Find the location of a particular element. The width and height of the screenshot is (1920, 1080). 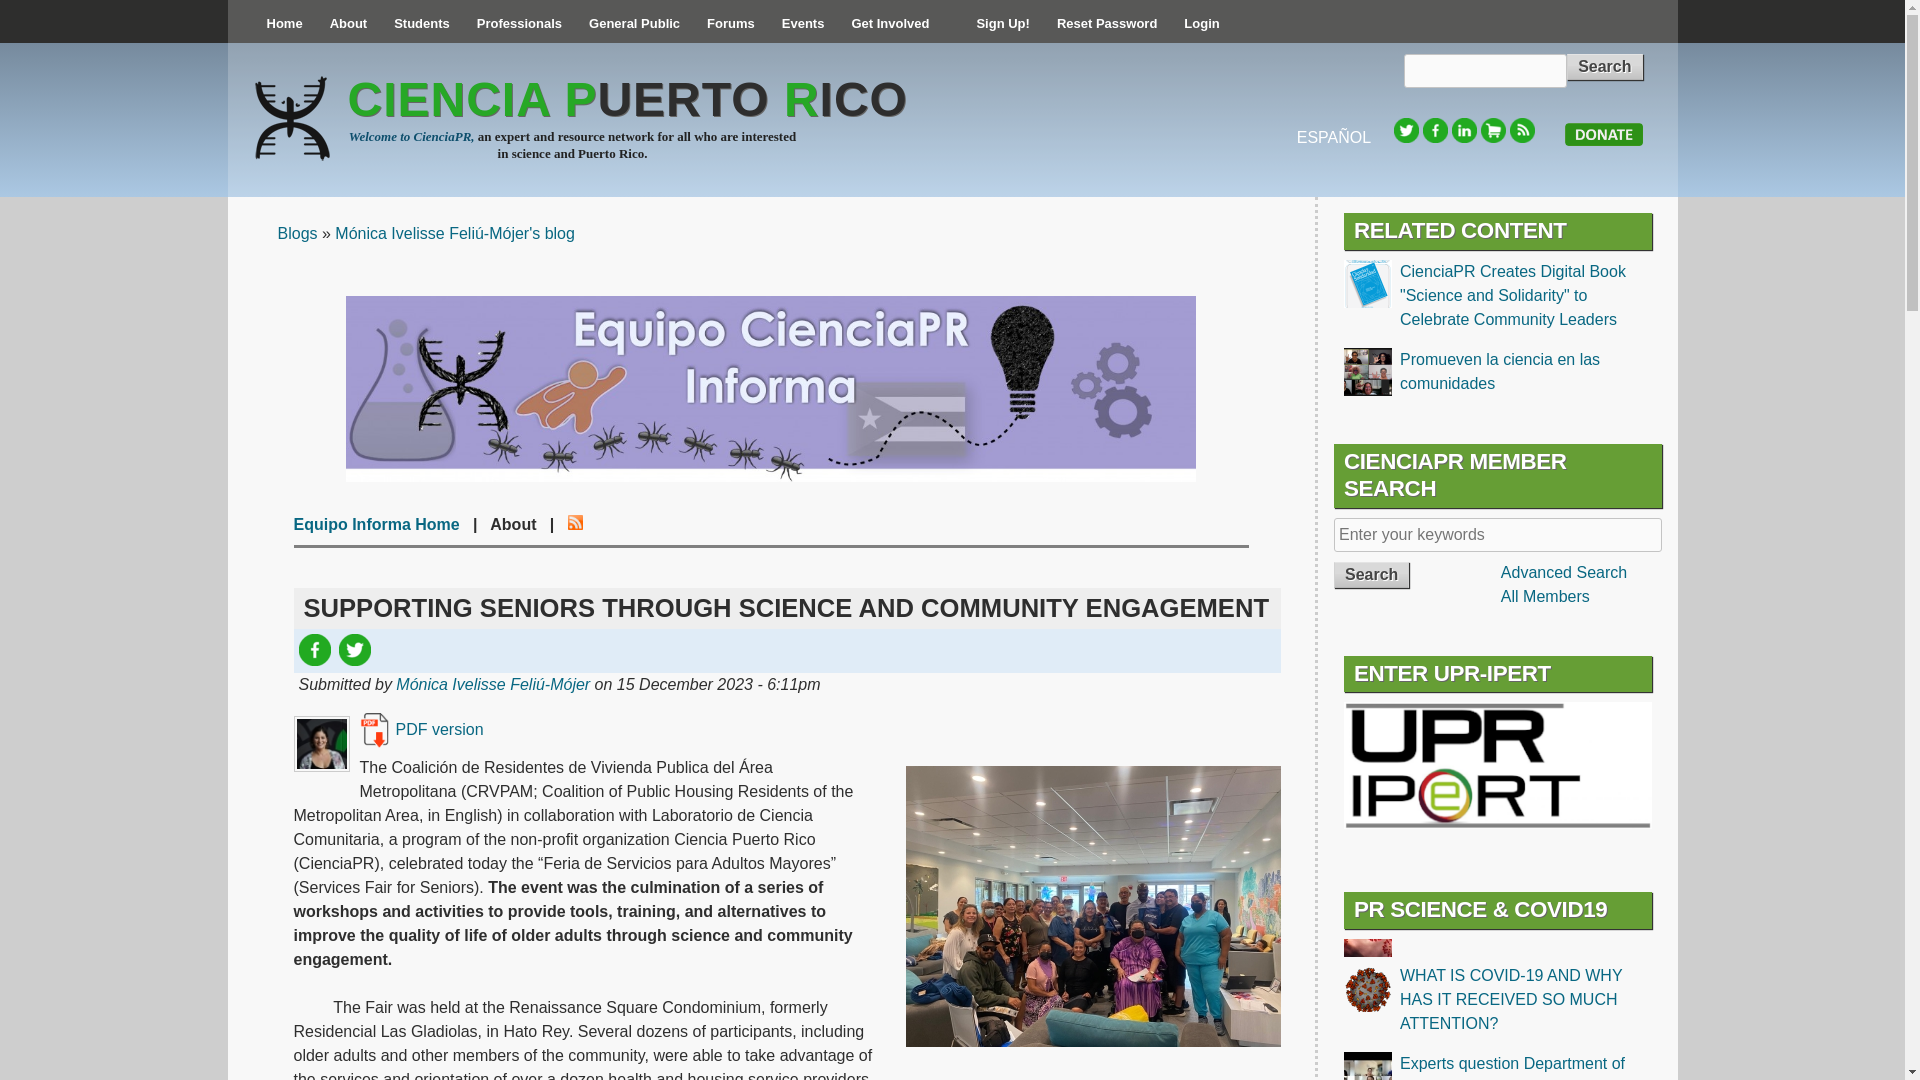

CienciaPR homepage is located at coordinates (284, 24).